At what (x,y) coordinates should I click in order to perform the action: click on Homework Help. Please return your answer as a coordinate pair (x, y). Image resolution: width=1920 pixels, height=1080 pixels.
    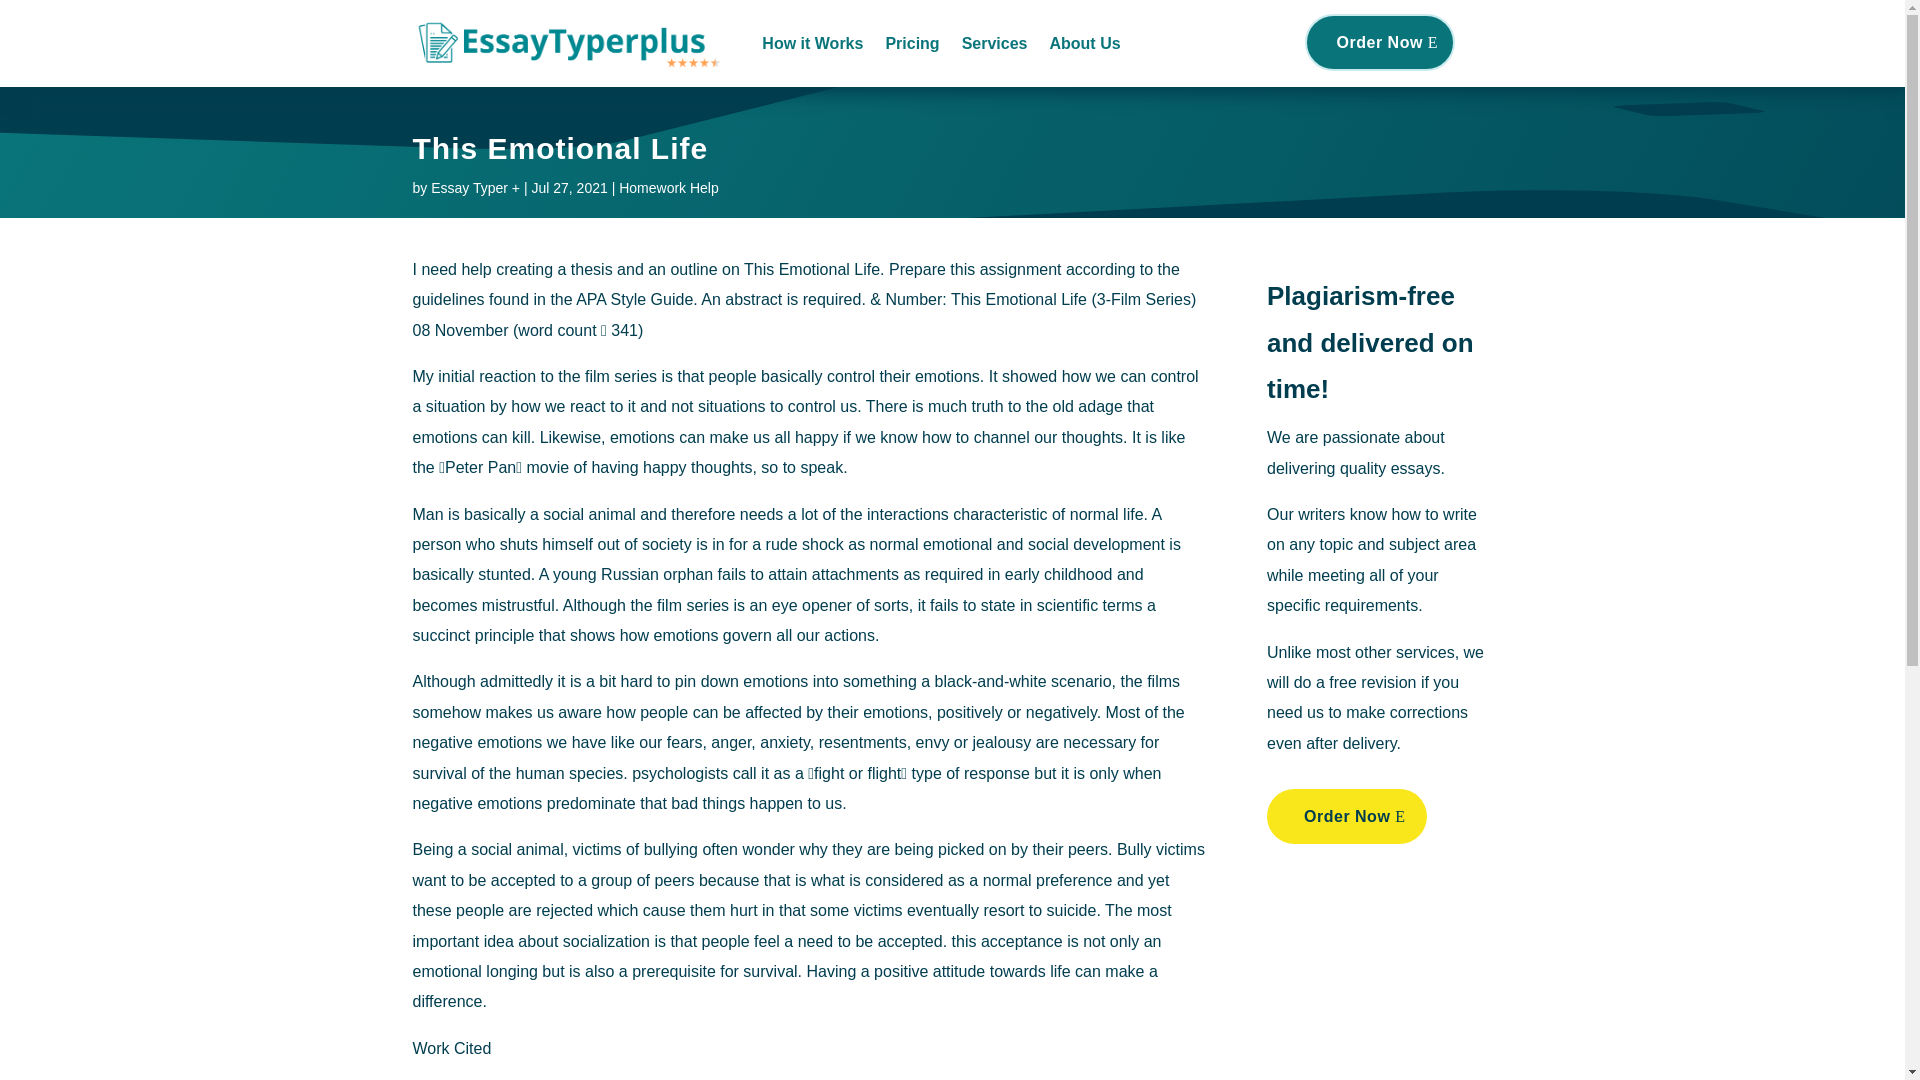
    Looking at the image, I should click on (668, 188).